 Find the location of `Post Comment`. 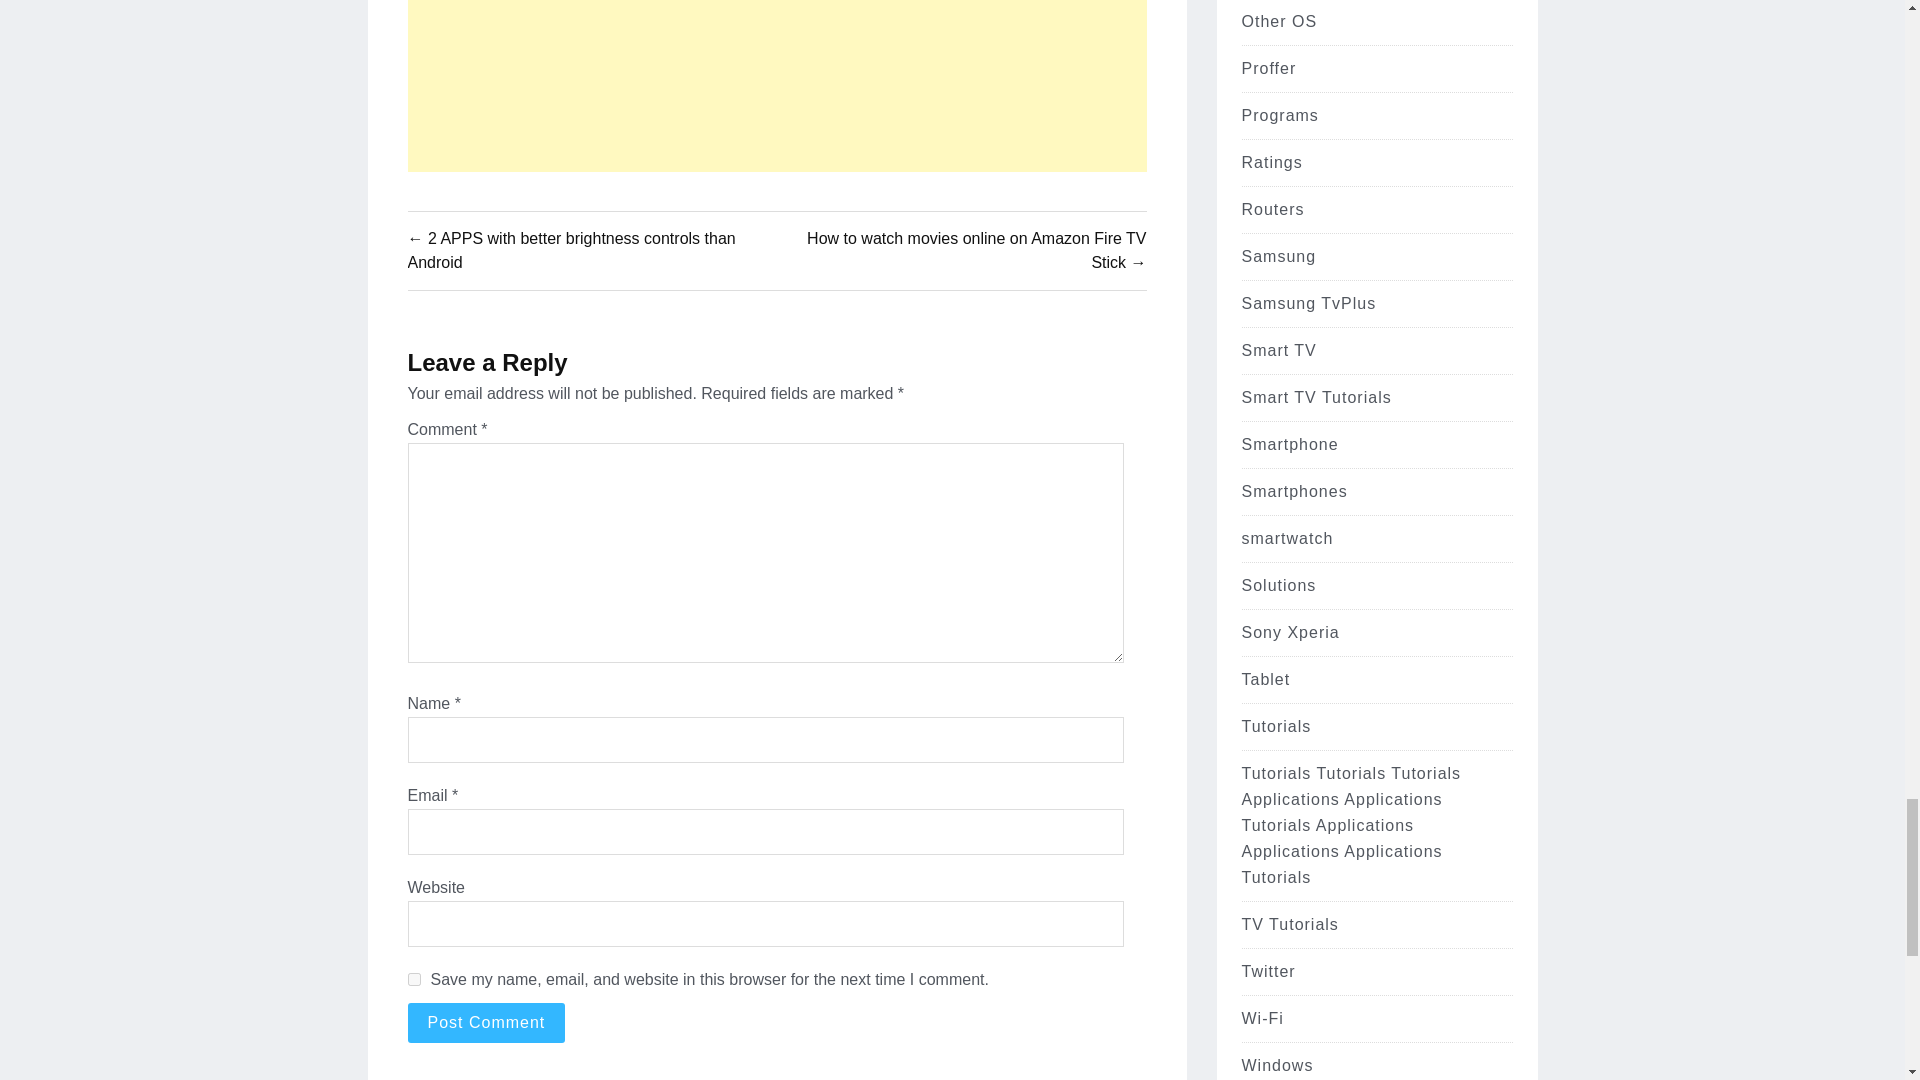

Post Comment is located at coordinates (486, 1023).